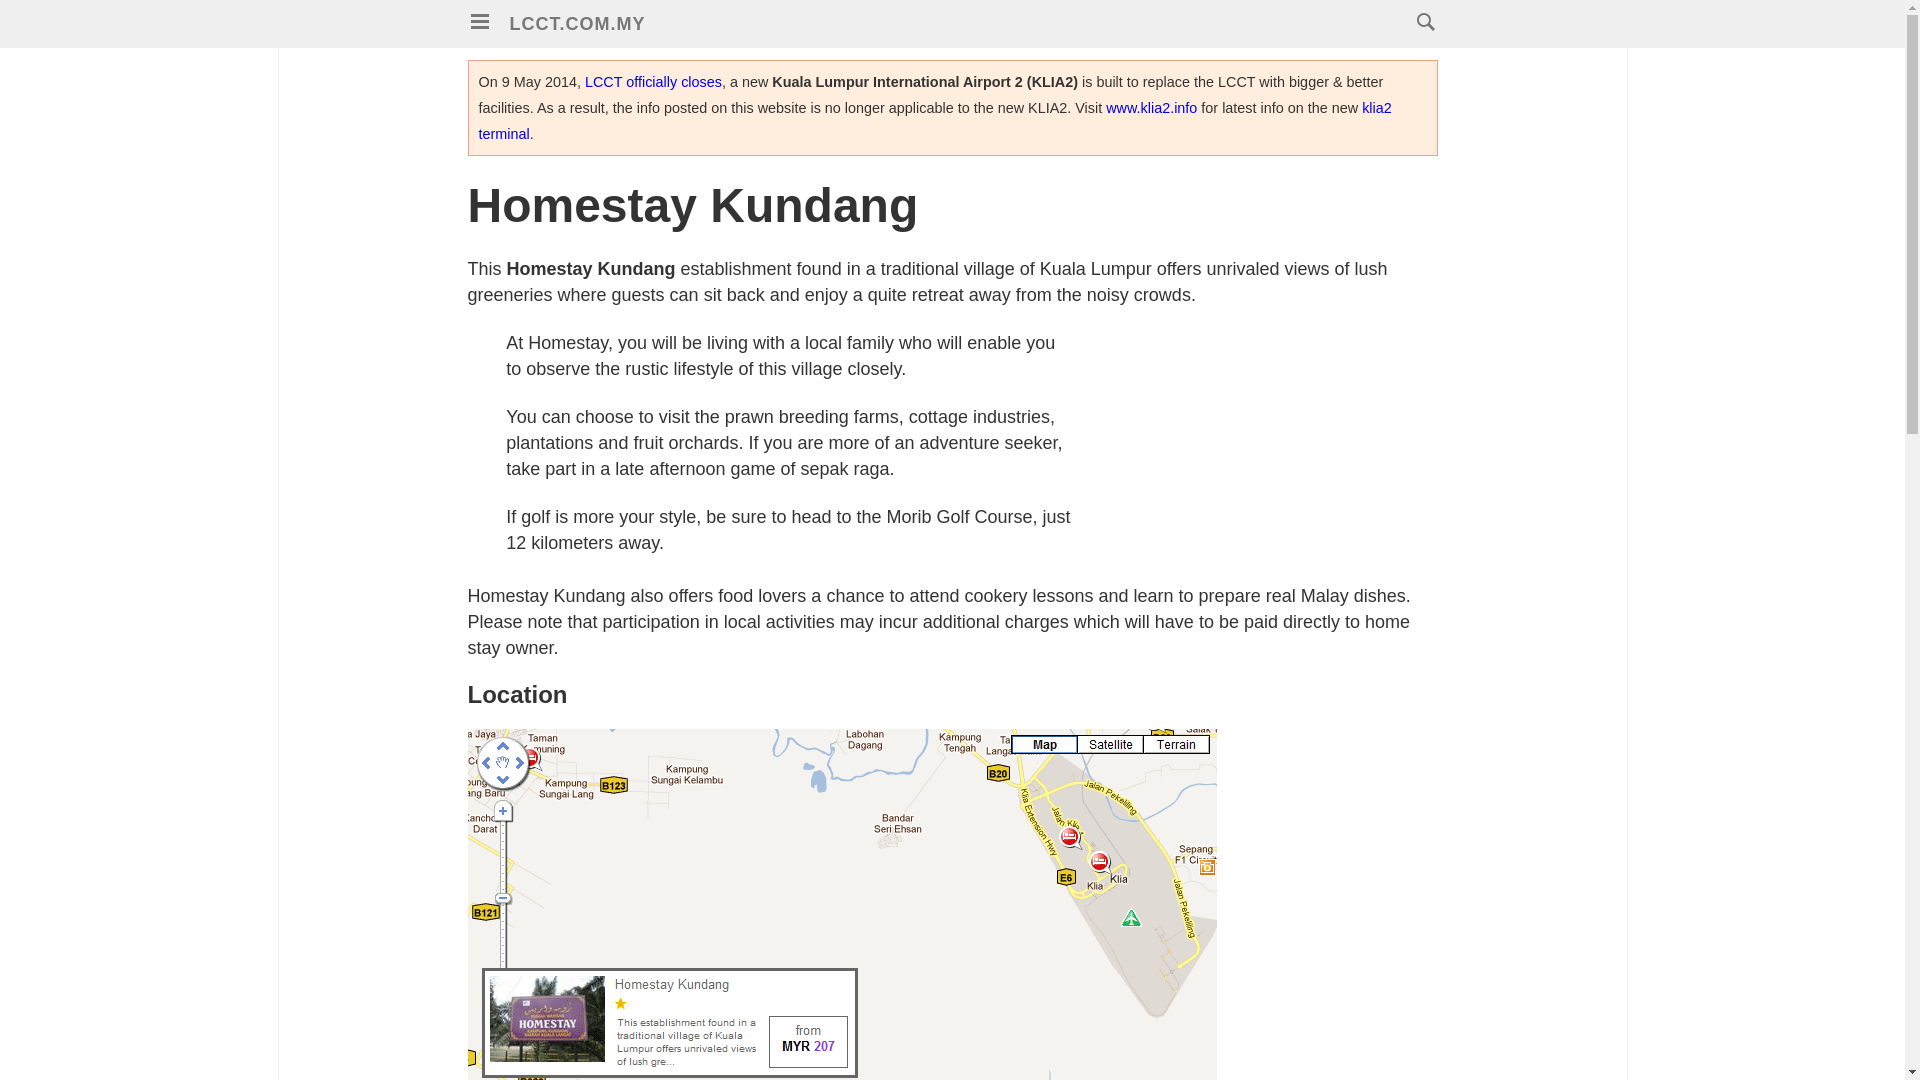 The width and height of the screenshot is (1920, 1080). Describe the element at coordinates (1420, 21) in the screenshot. I see `Search for:` at that location.